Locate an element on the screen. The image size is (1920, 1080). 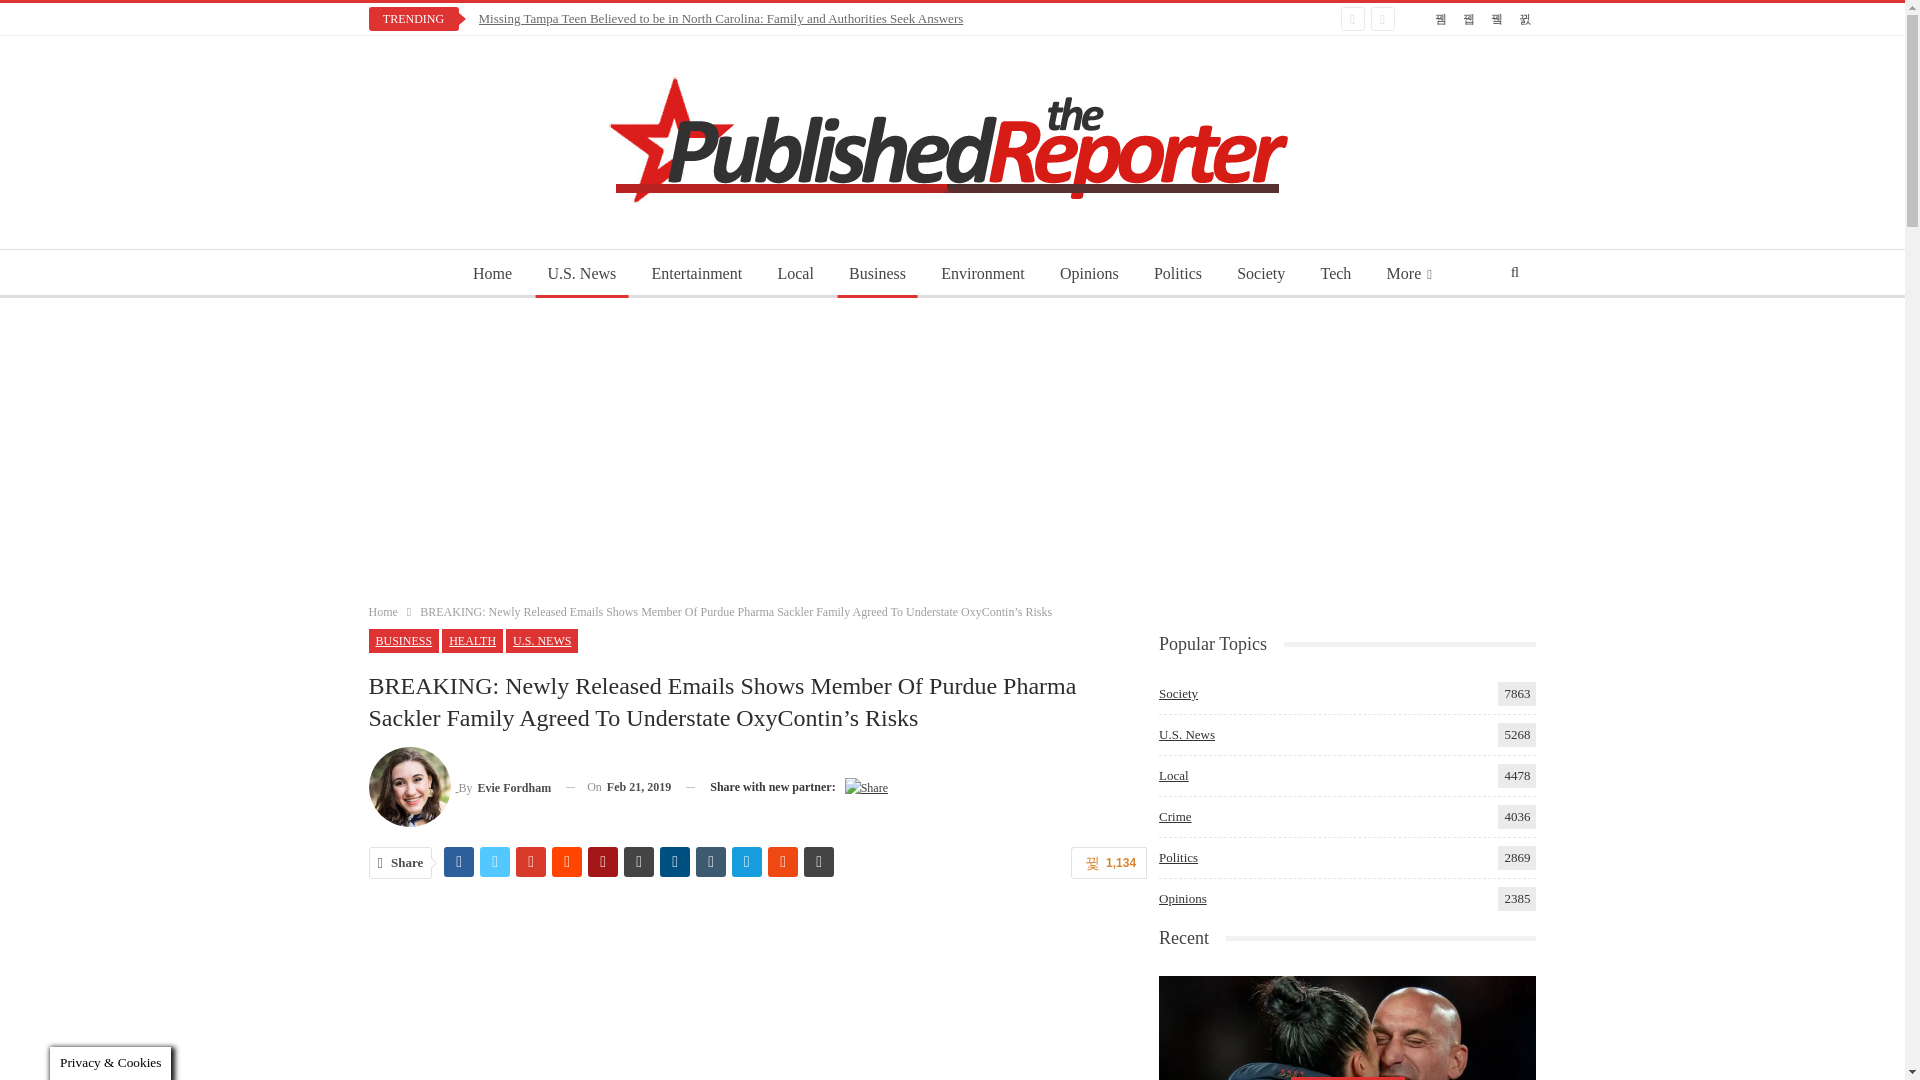
U.S. News is located at coordinates (581, 274).